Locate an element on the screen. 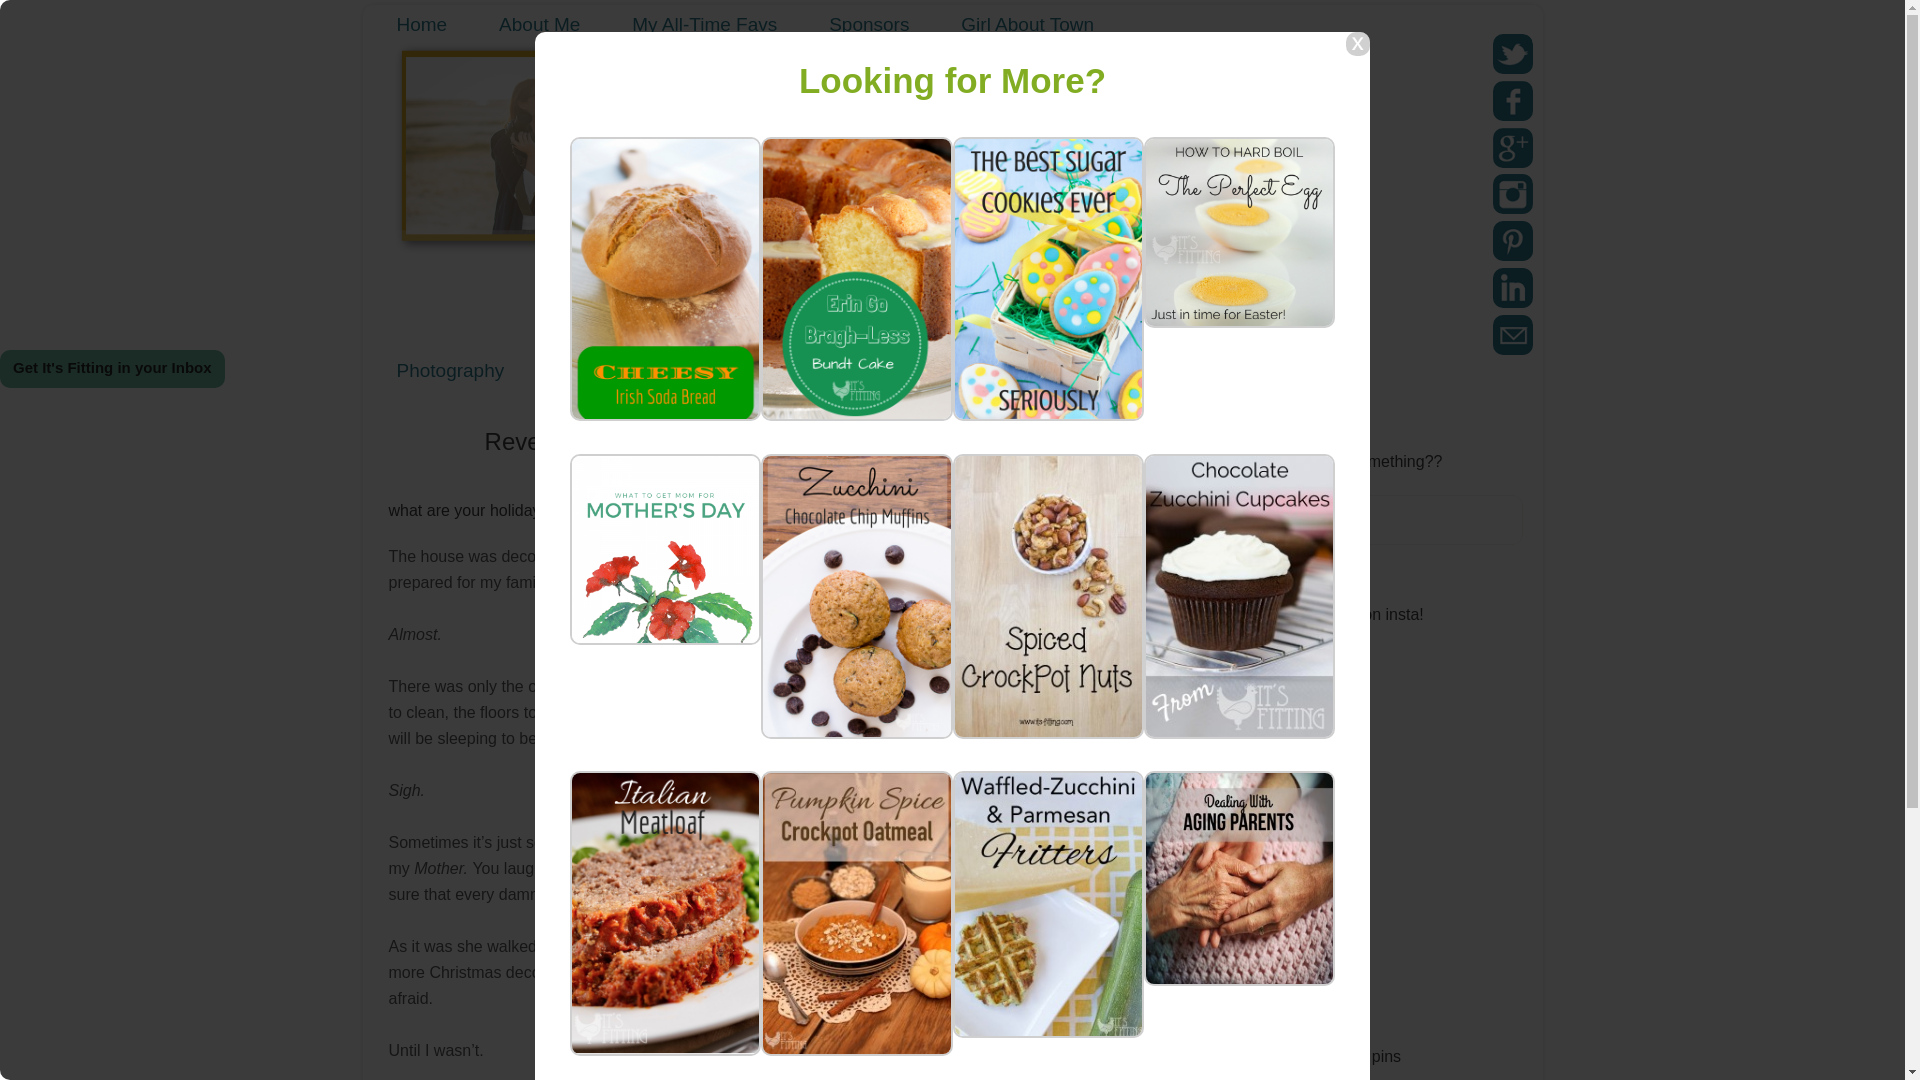  Girl About Town is located at coordinates (1026, 24).